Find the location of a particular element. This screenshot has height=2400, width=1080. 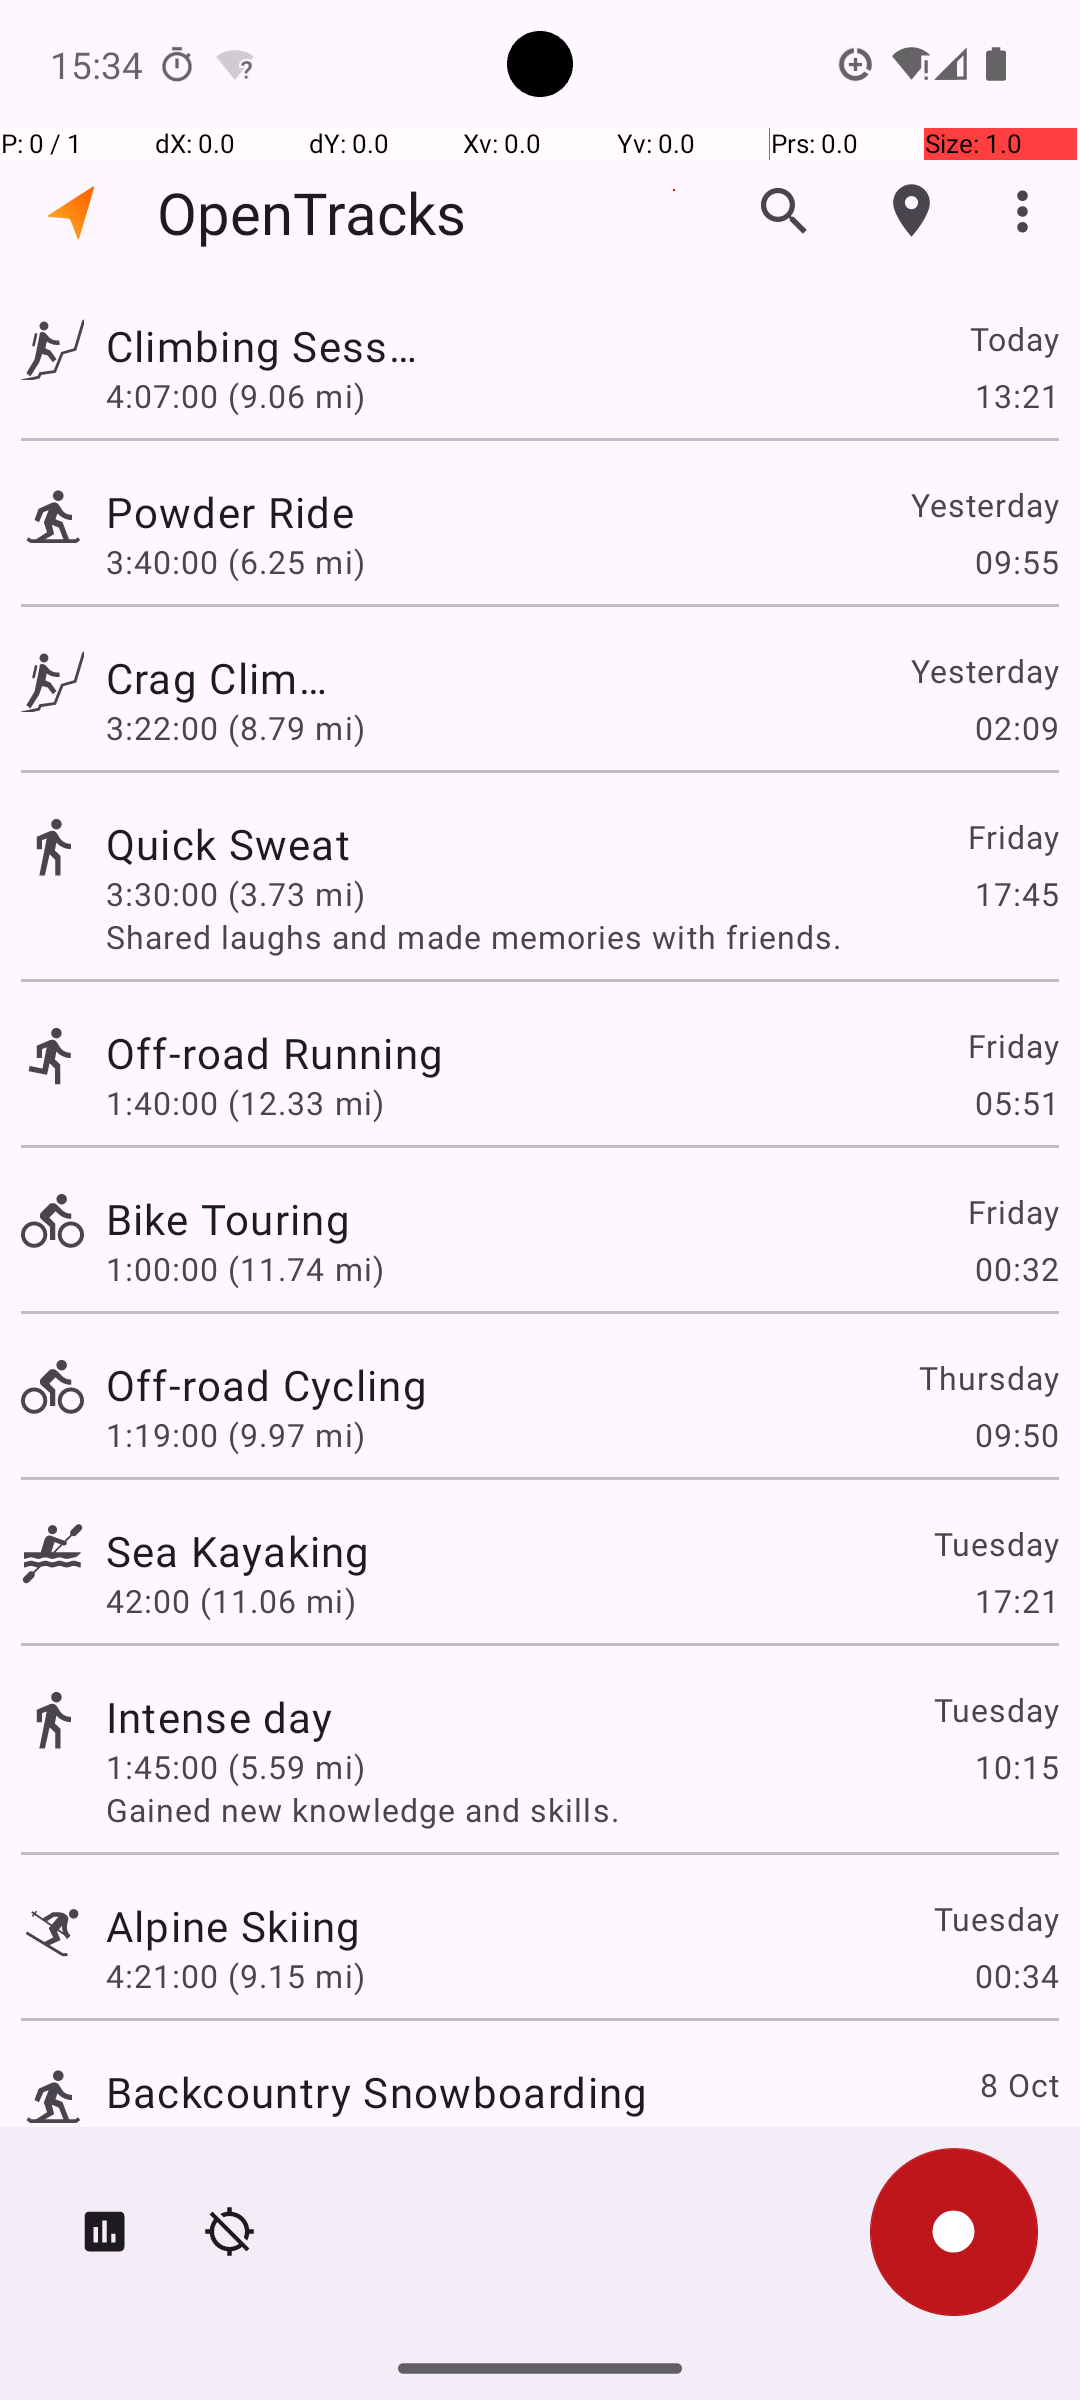

Off-road Cycling is located at coordinates (266, 1384).